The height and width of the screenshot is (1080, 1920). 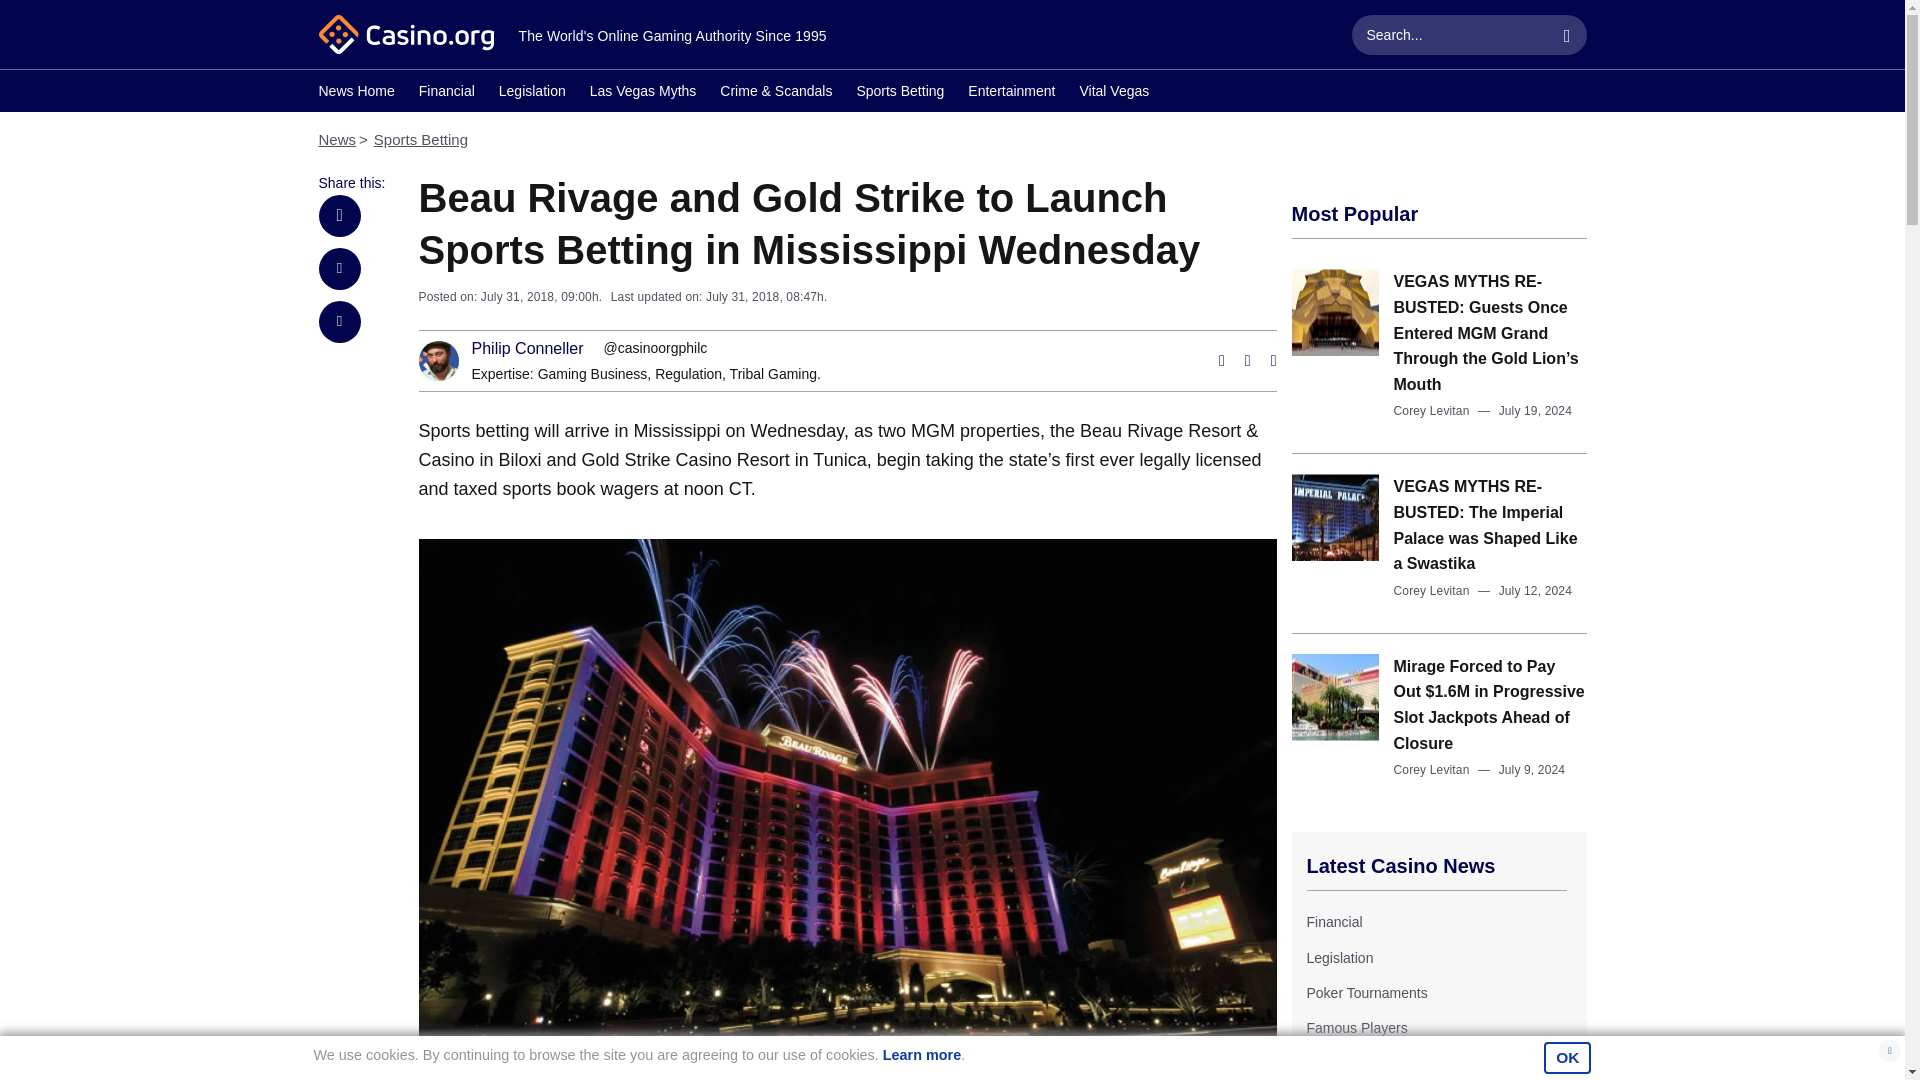 I want to click on News, so click(x=336, y=138).